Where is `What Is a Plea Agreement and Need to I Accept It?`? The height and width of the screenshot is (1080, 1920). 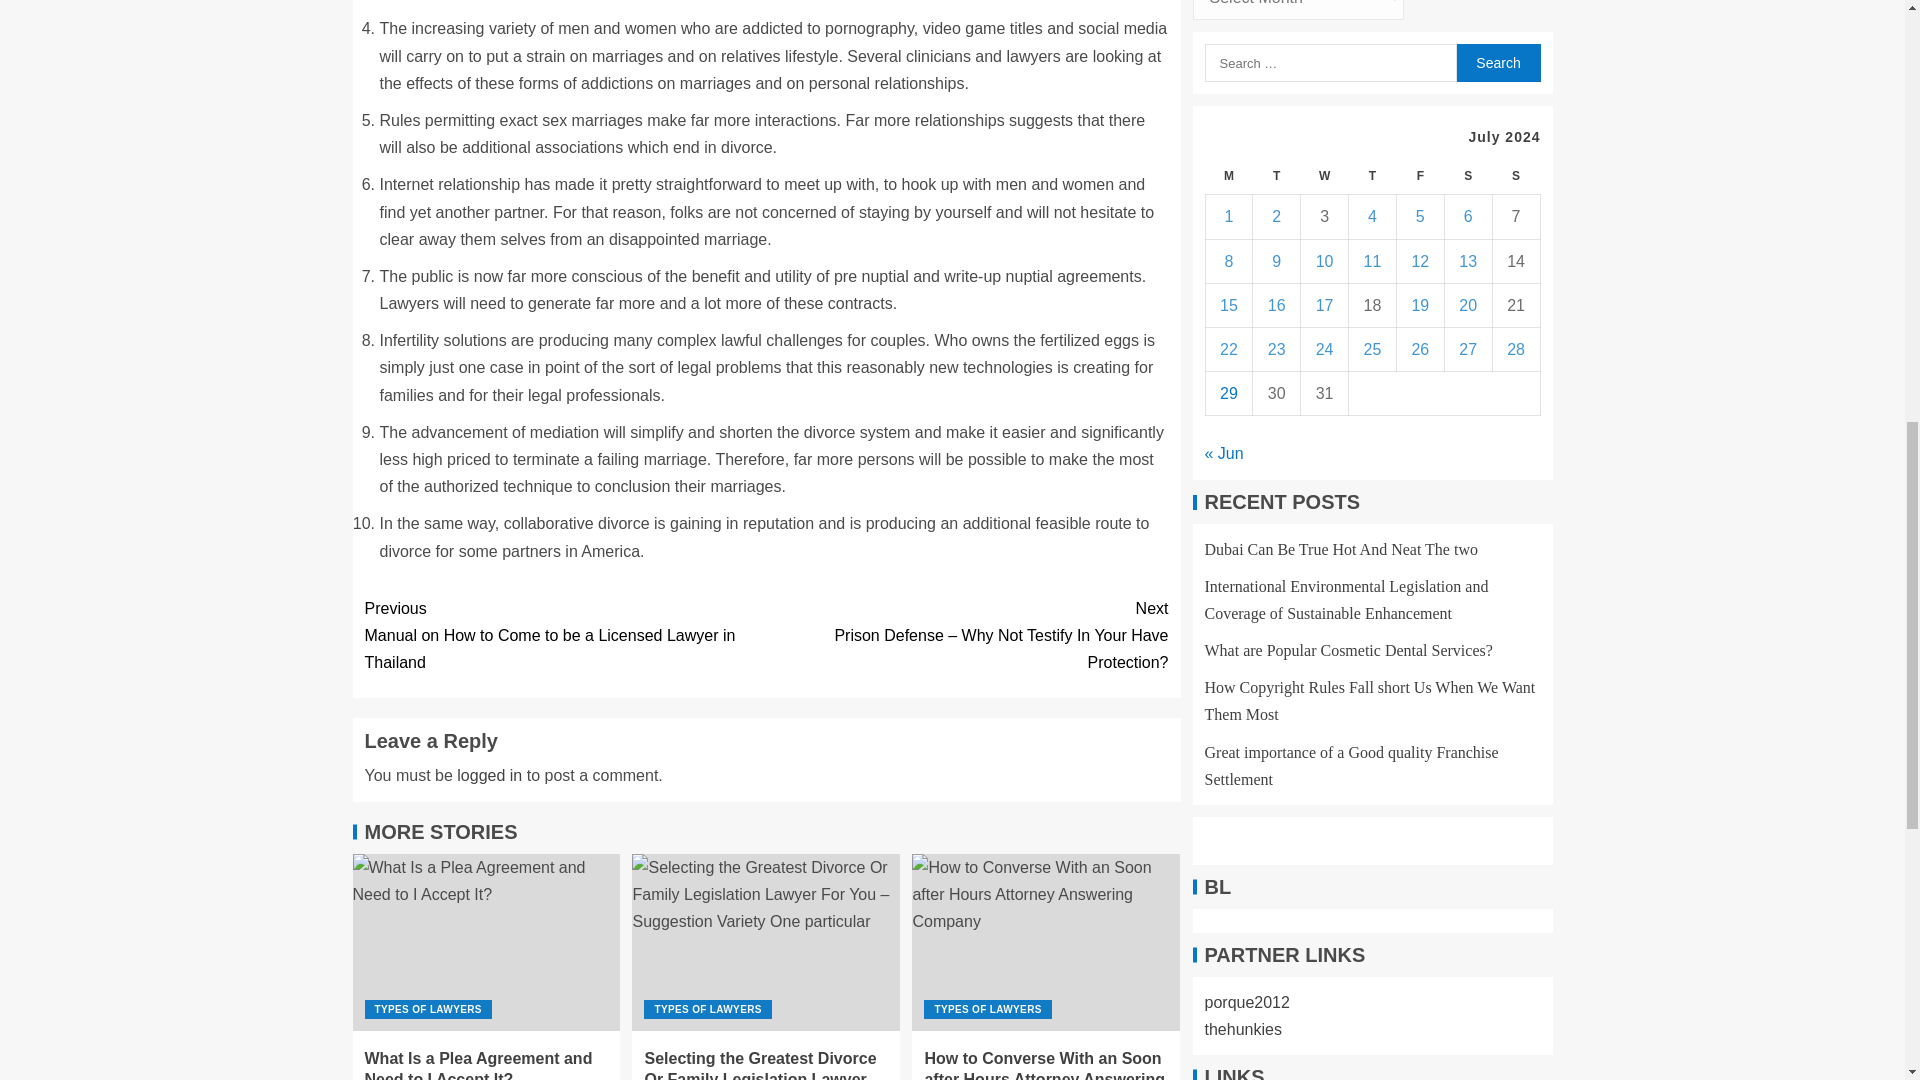
What Is a Plea Agreement and Need to I Accept It? is located at coordinates (486, 942).